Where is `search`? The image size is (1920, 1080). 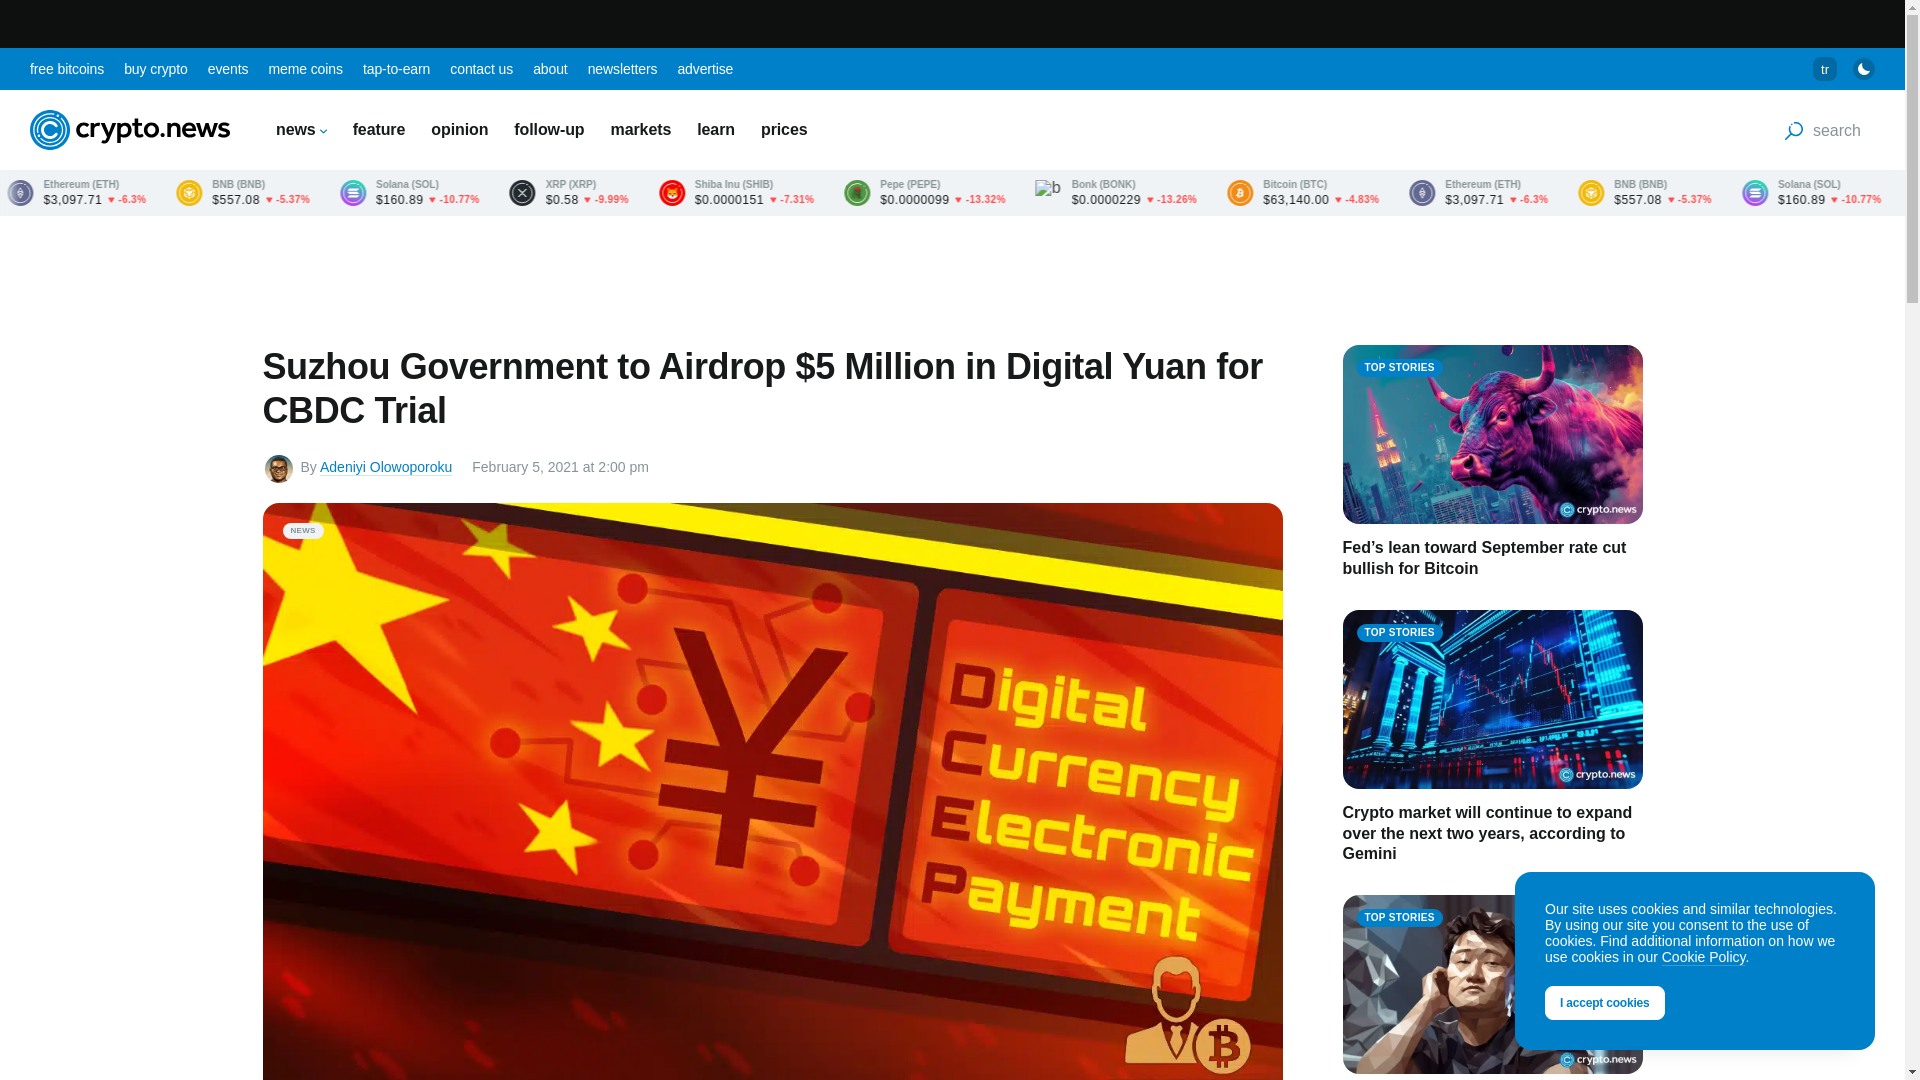 search is located at coordinates (1822, 130).